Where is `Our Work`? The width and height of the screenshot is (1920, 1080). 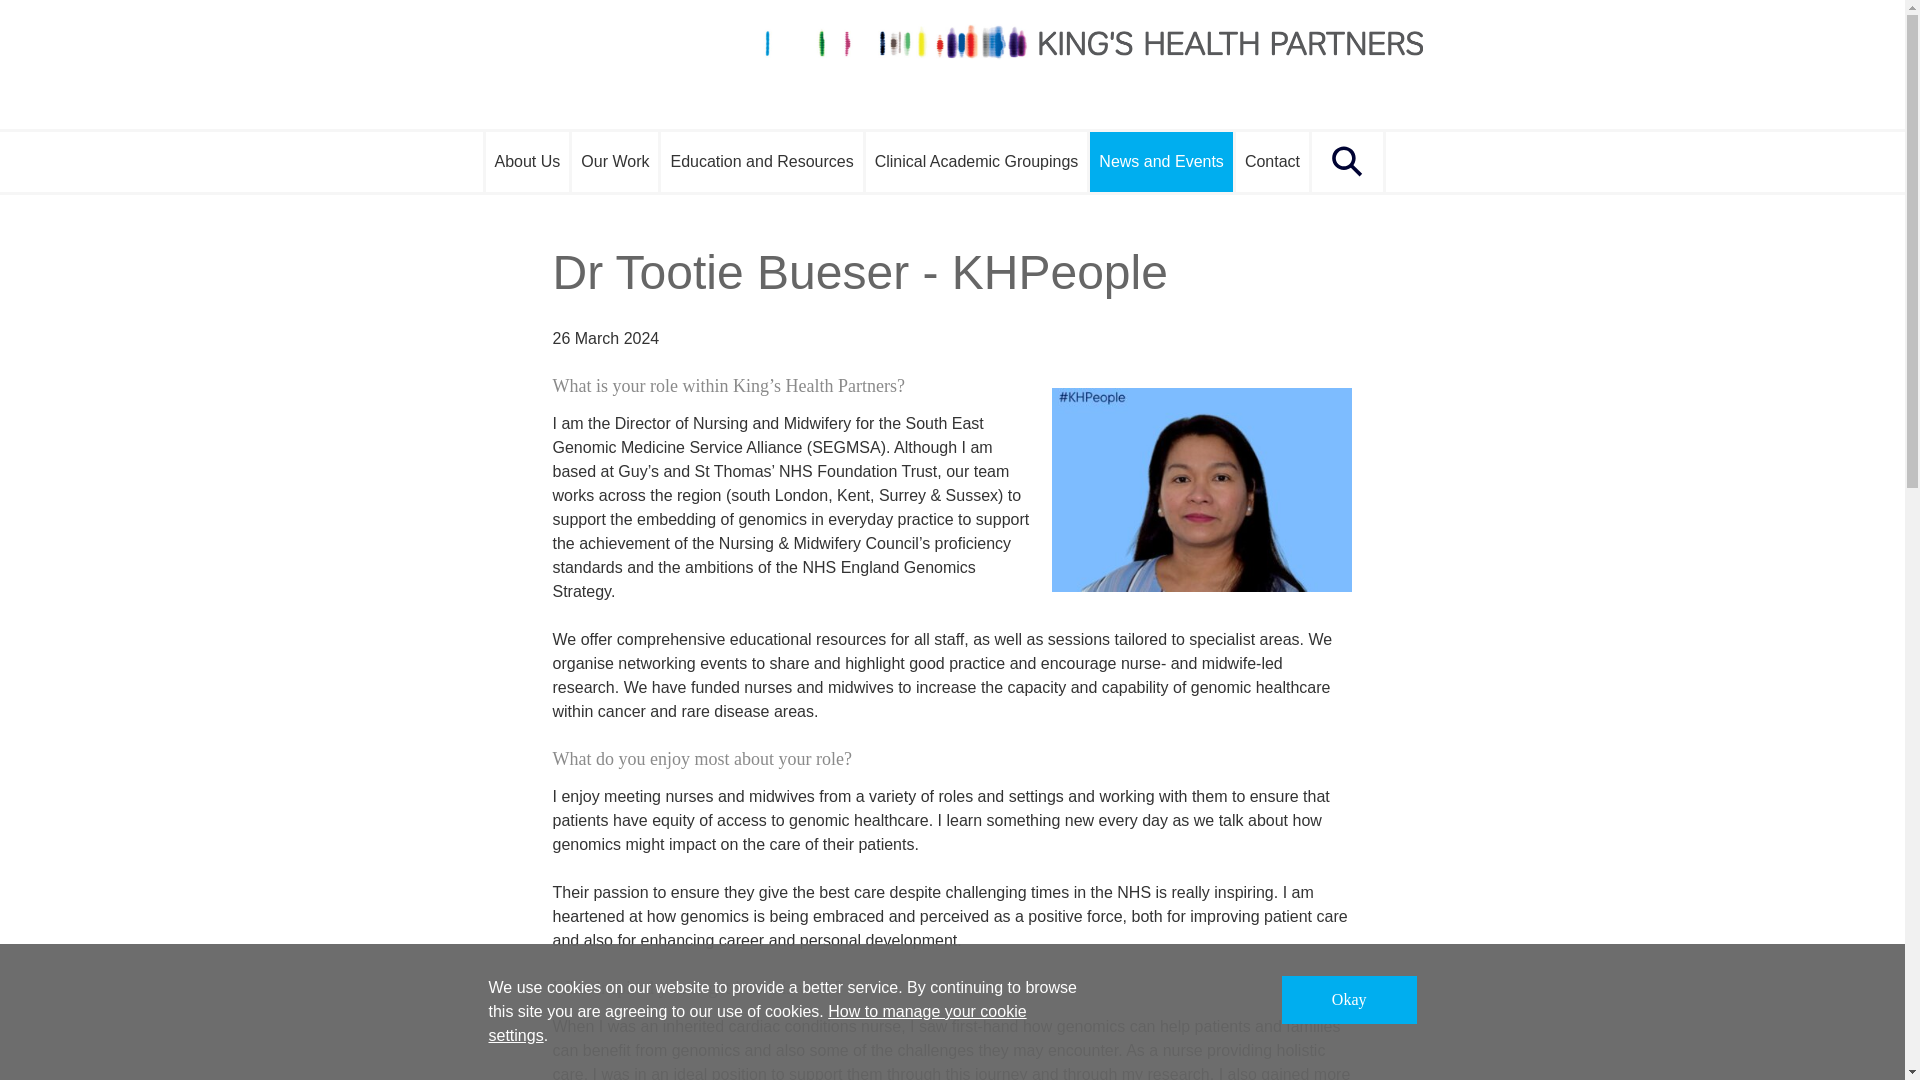 Our Work is located at coordinates (616, 162).